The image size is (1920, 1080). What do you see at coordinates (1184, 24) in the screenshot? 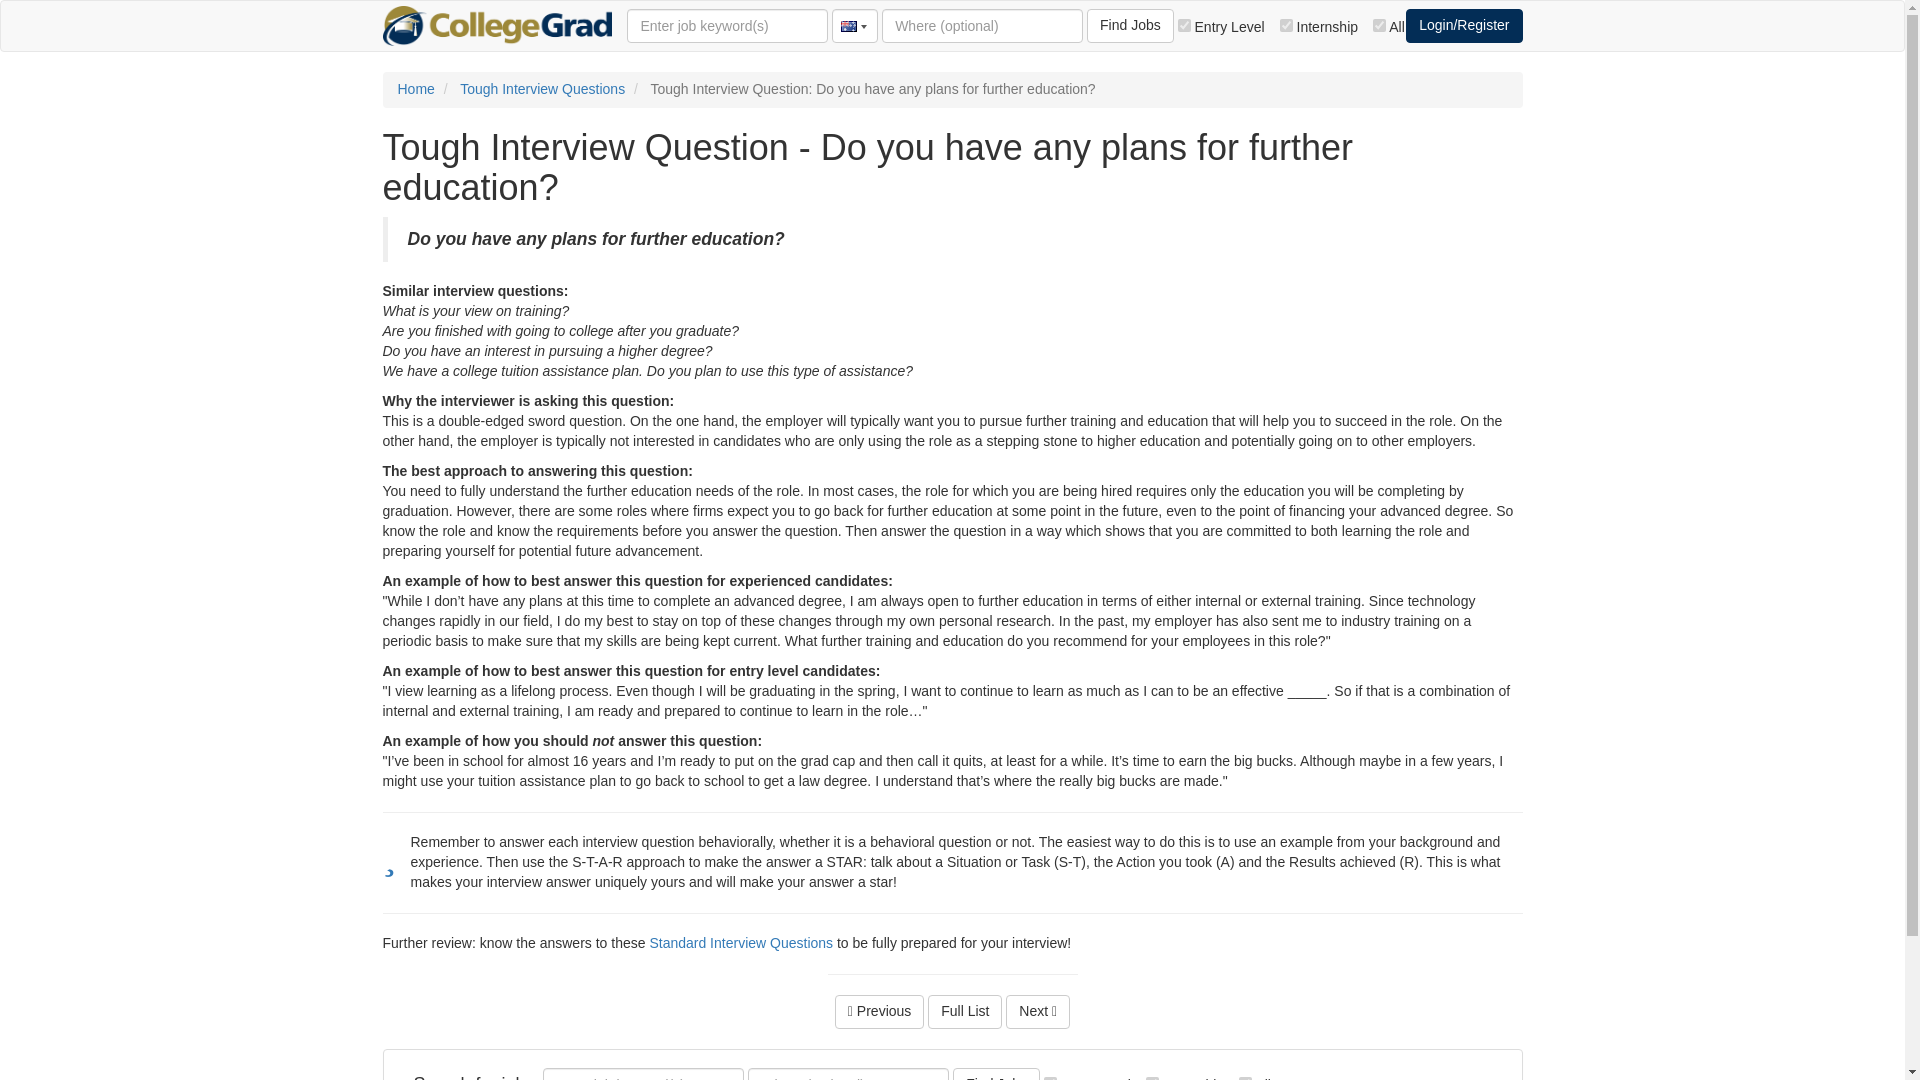
I see `1` at bounding box center [1184, 24].